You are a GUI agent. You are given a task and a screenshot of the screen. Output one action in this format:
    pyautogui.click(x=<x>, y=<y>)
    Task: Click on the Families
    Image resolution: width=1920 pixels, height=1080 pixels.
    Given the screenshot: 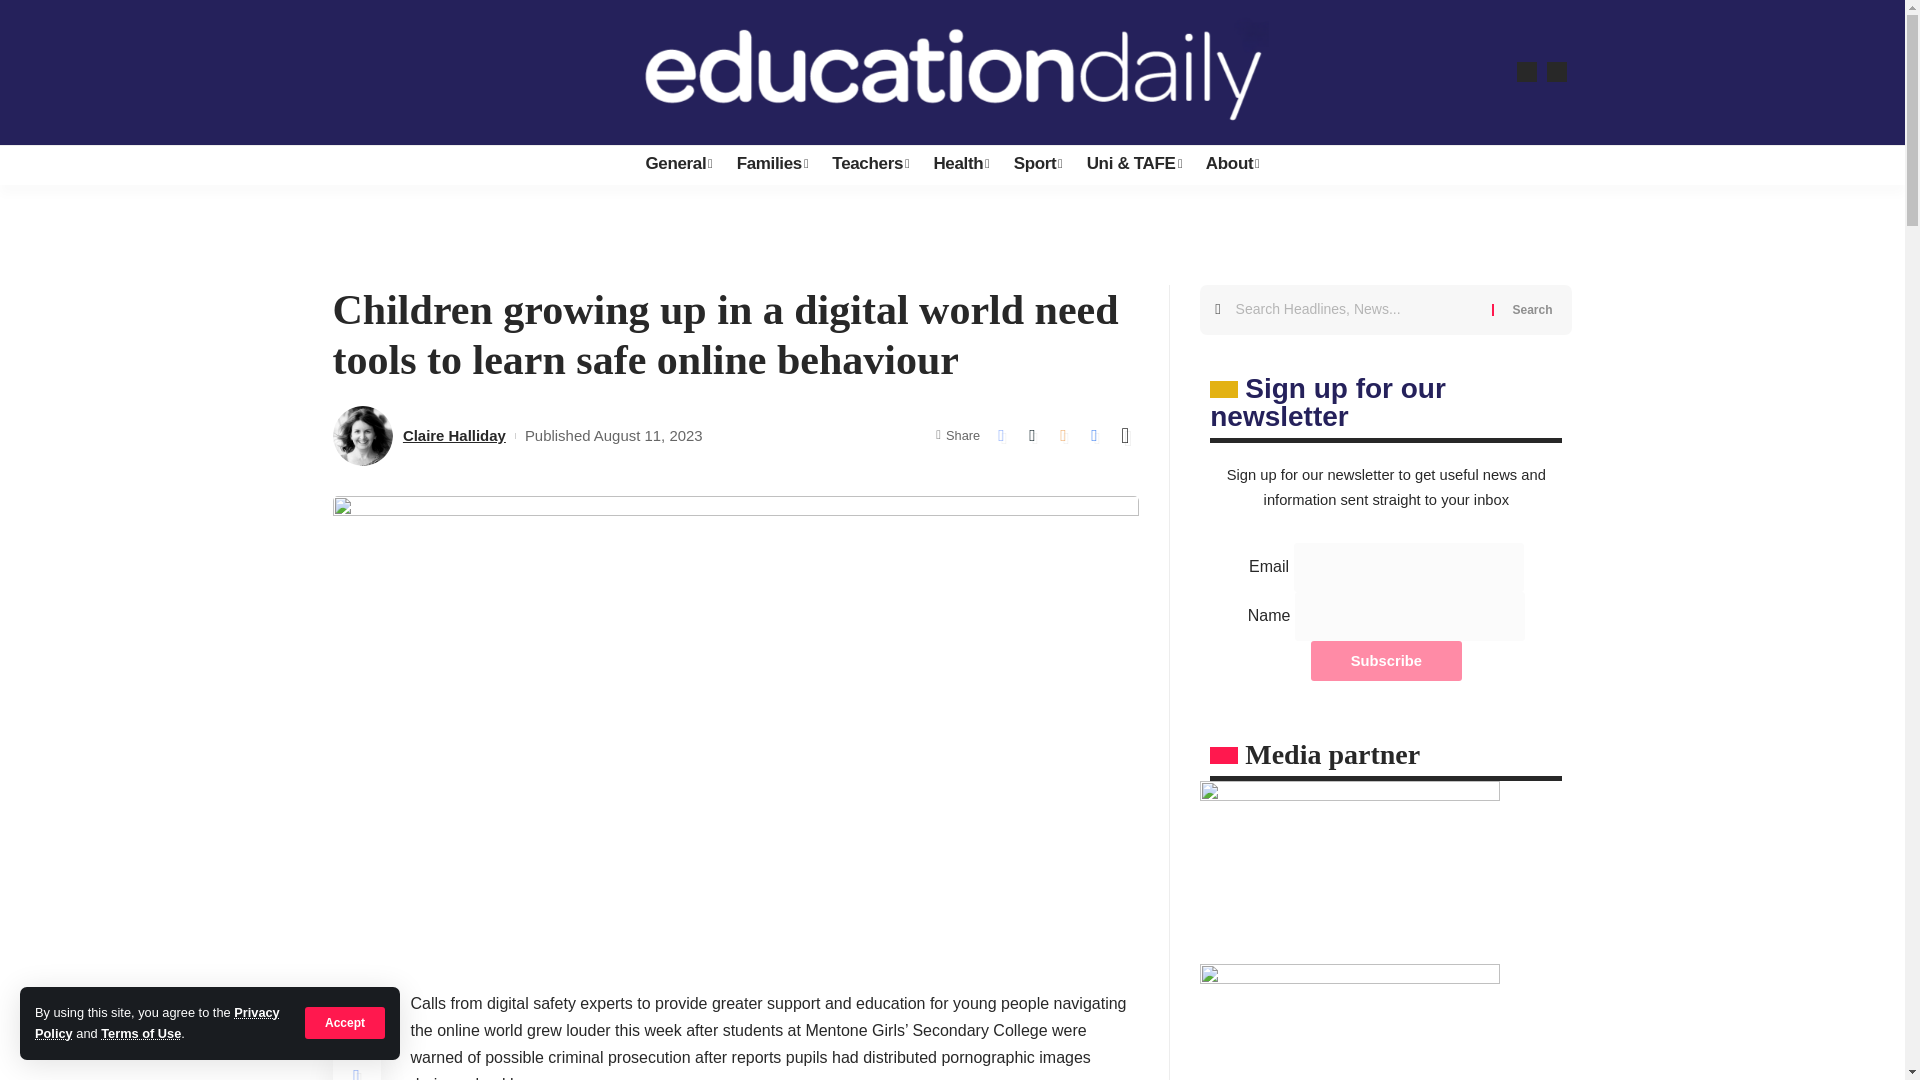 What is the action you would take?
    pyautogui.click(x=773, y=164)
    